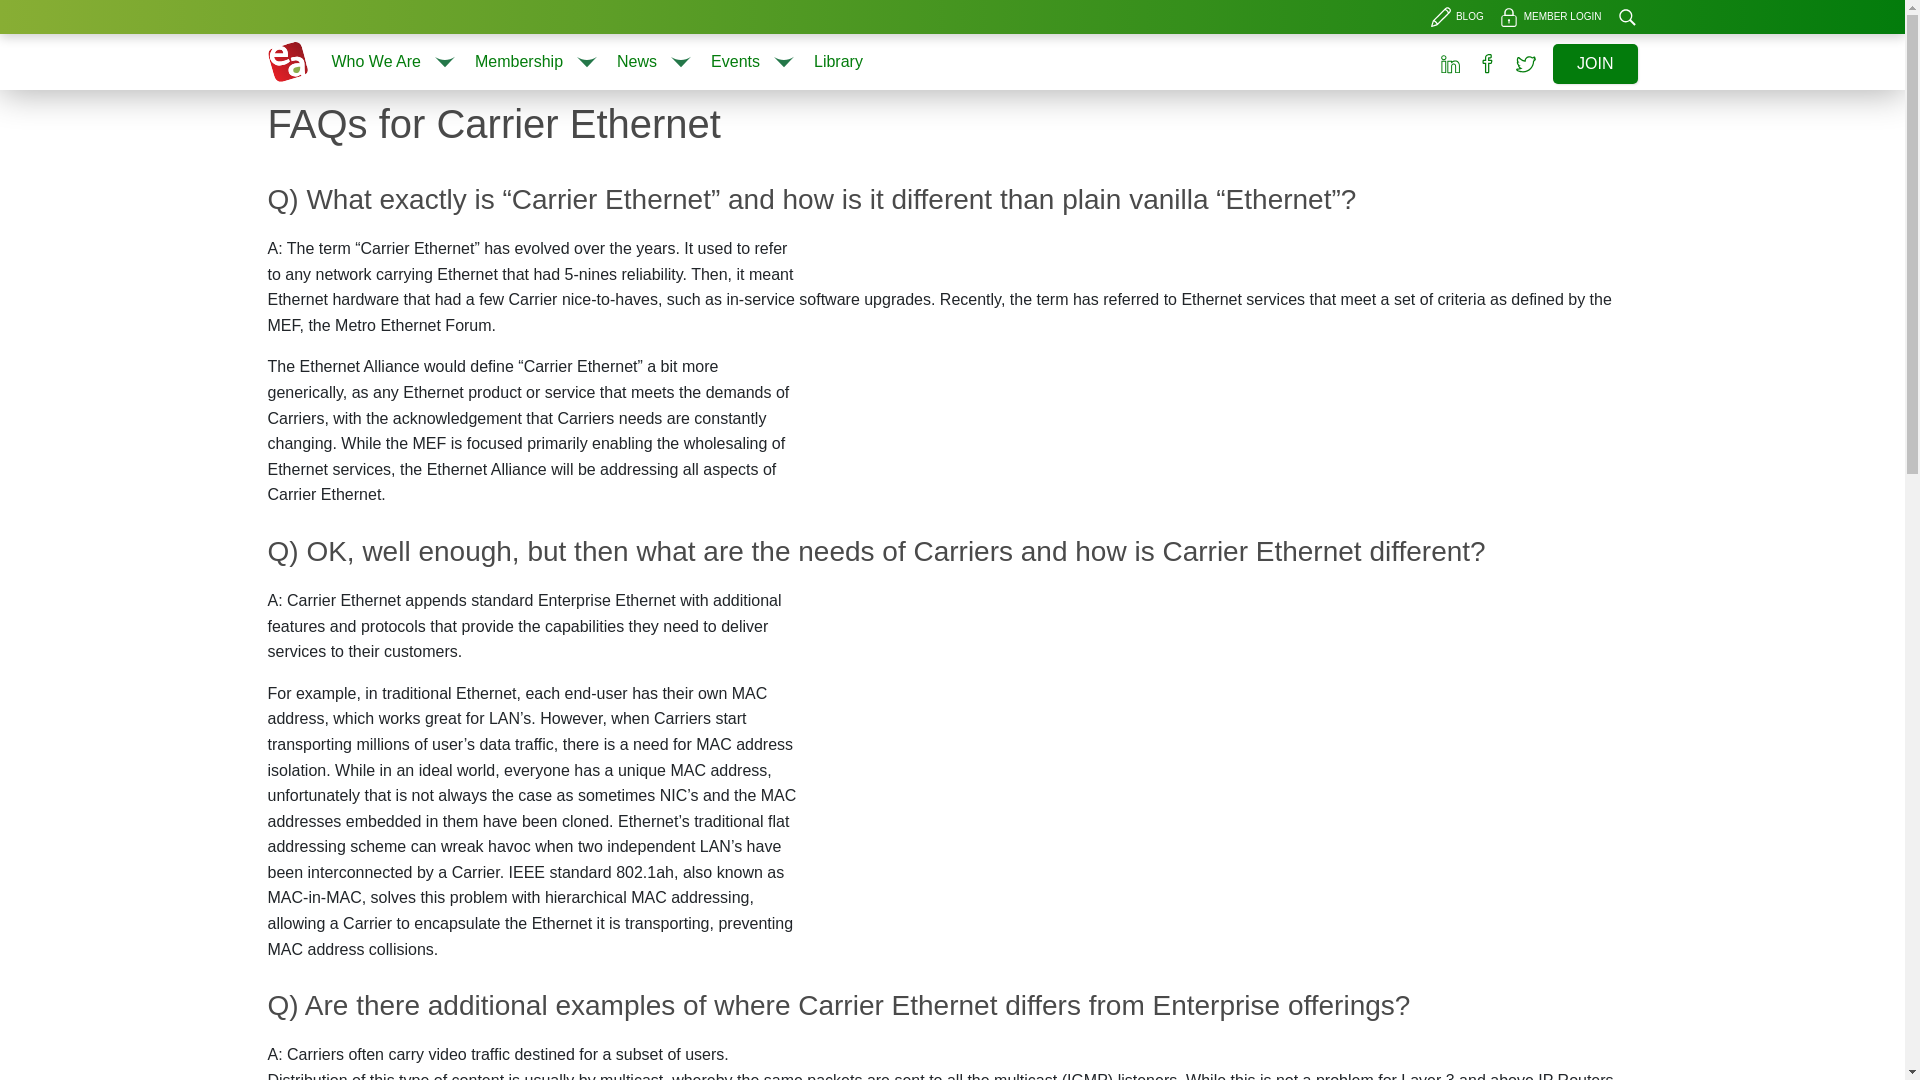 The image size is (1920, 1080). I want to click on BLOG, so click(1460, 17).